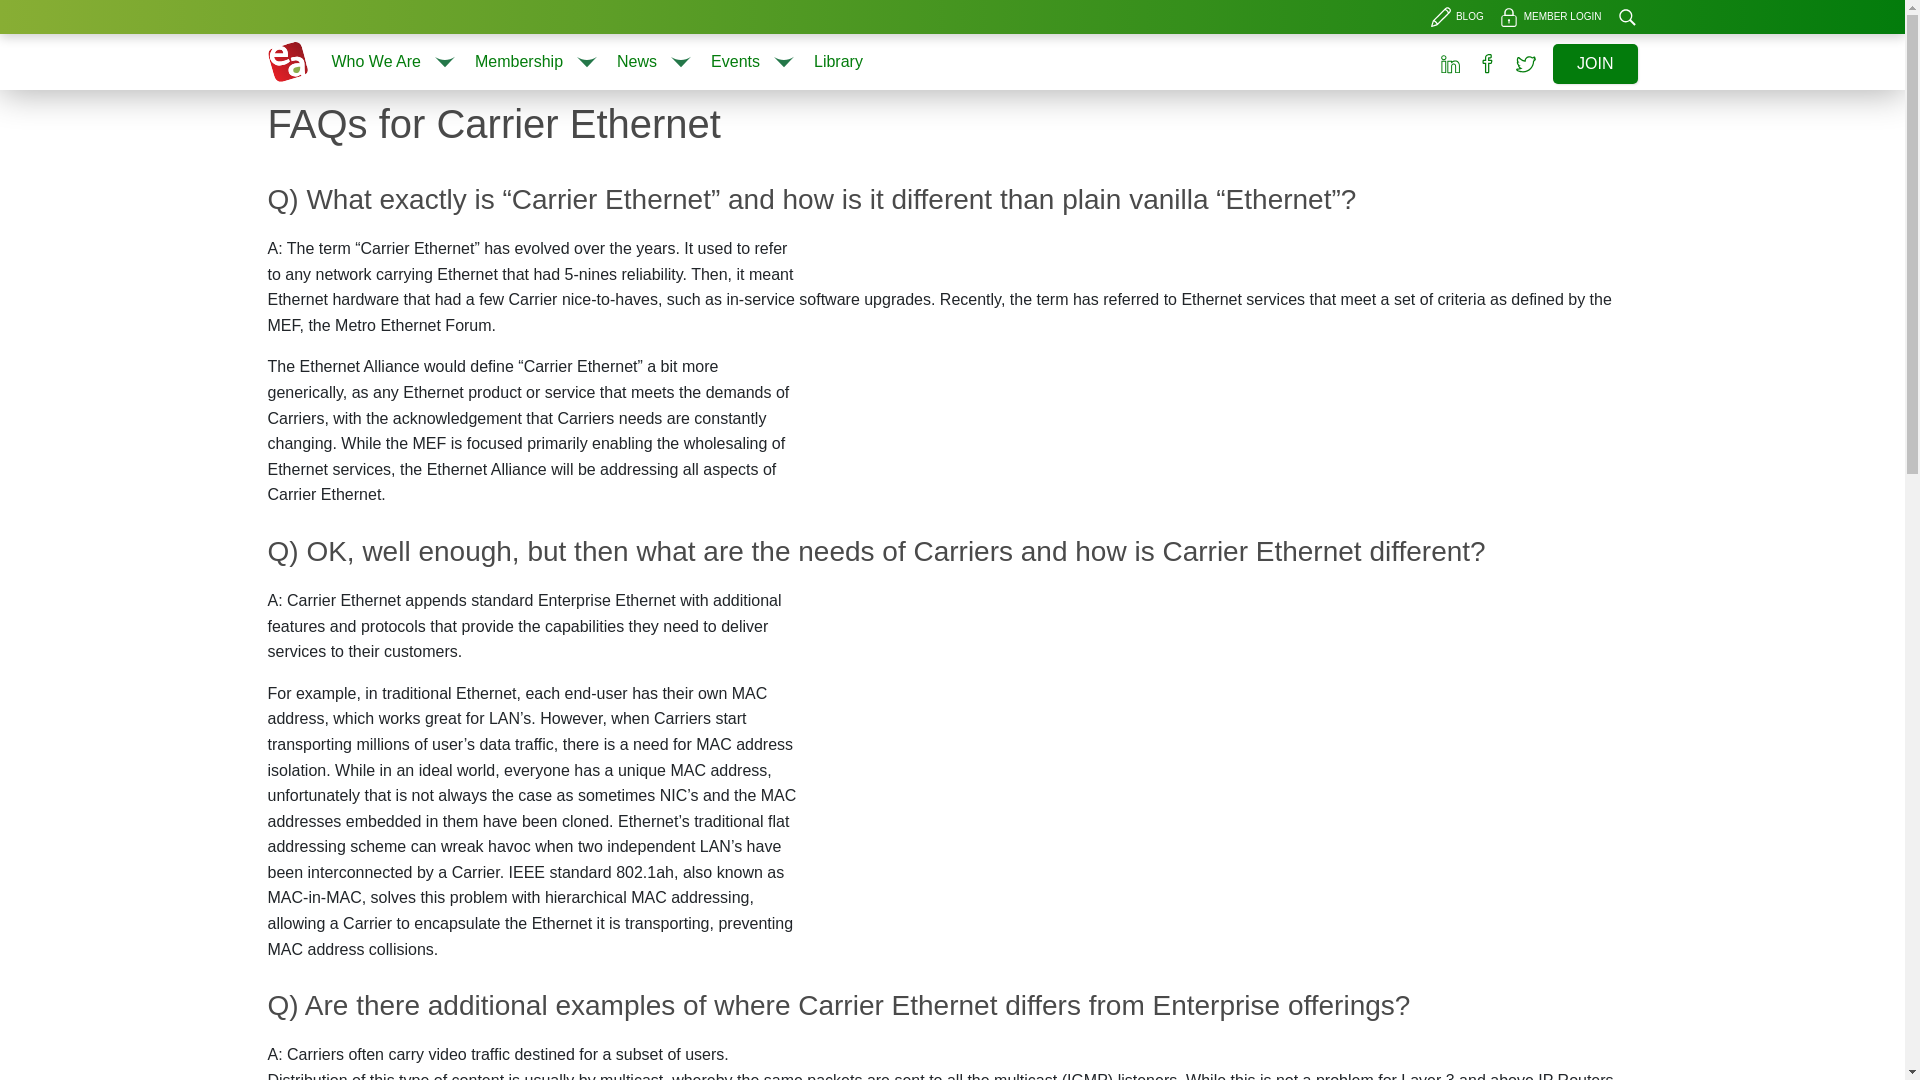 The image size is (1920, 1080). I want to click on BLOG, so click(1460, 17).